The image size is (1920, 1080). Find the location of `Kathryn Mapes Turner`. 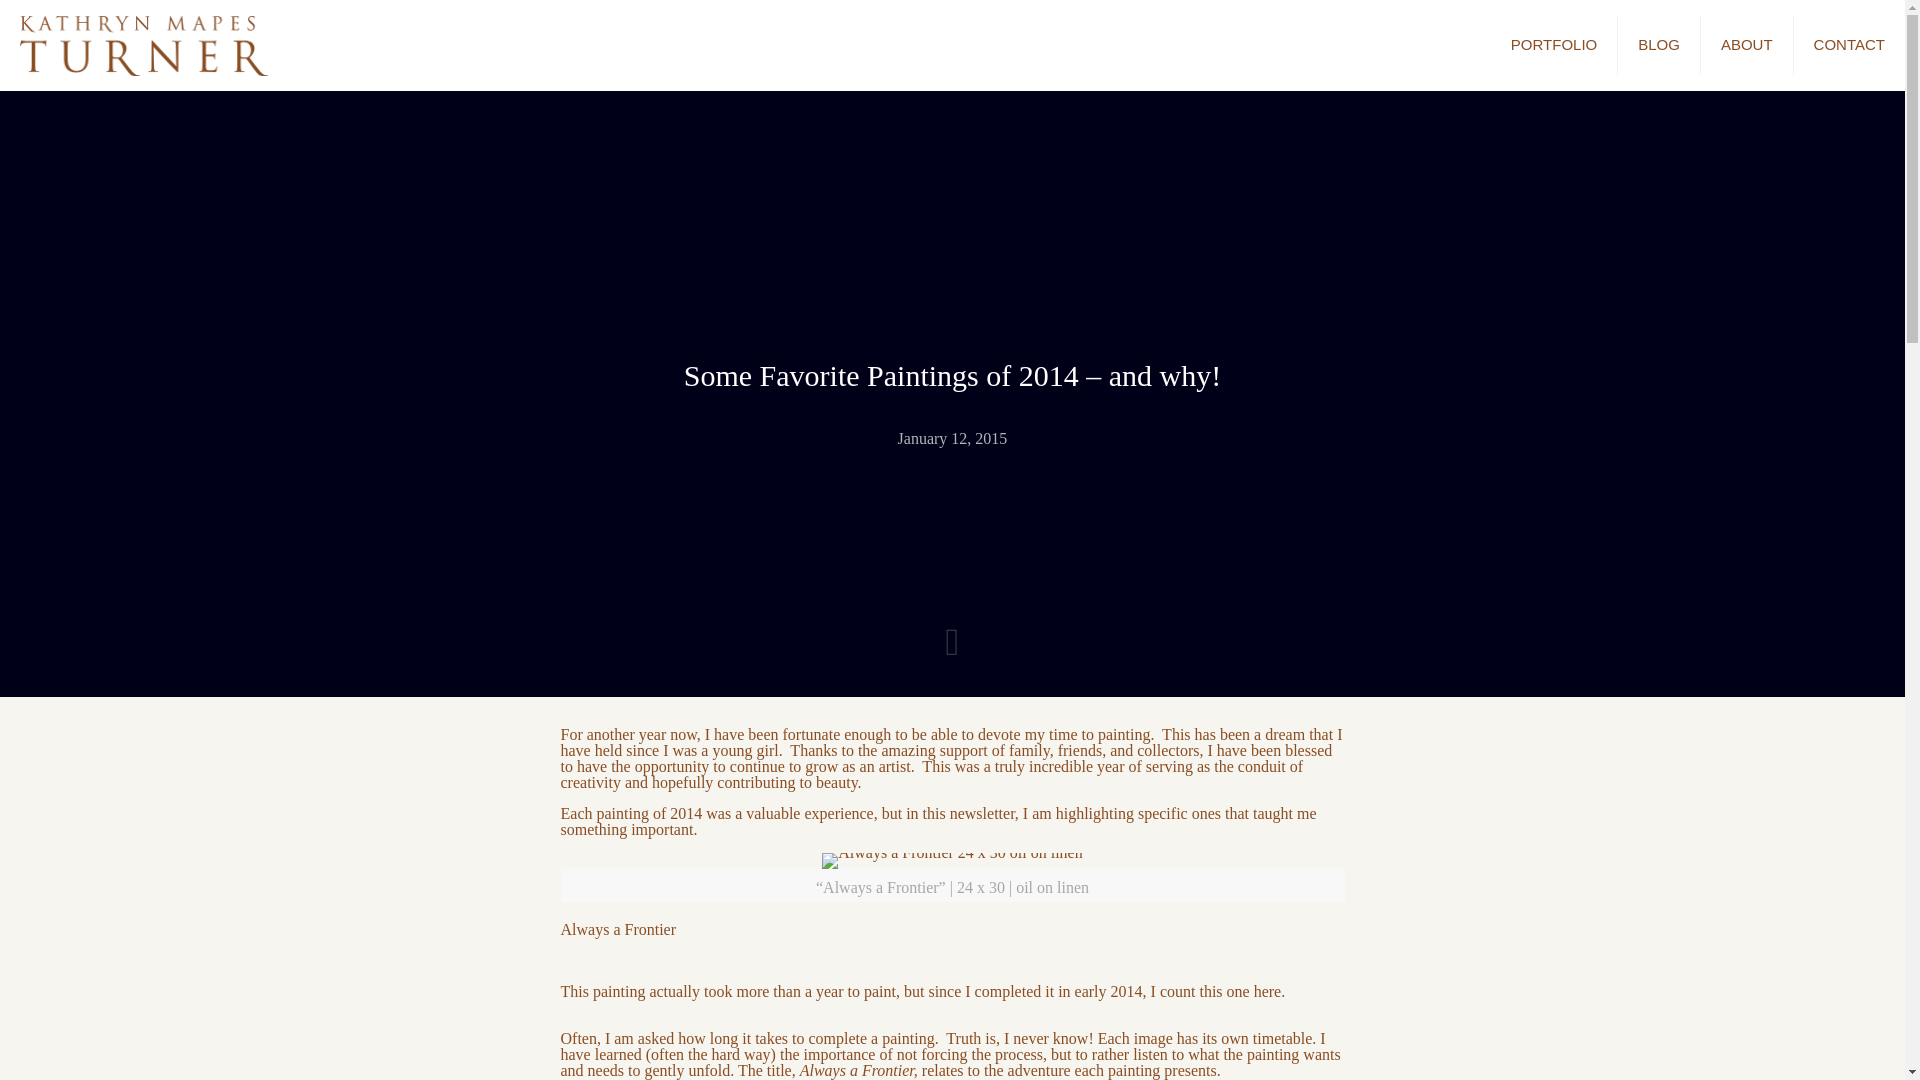

Kathryn Mapes Turner is located at coordinates (144, 44).